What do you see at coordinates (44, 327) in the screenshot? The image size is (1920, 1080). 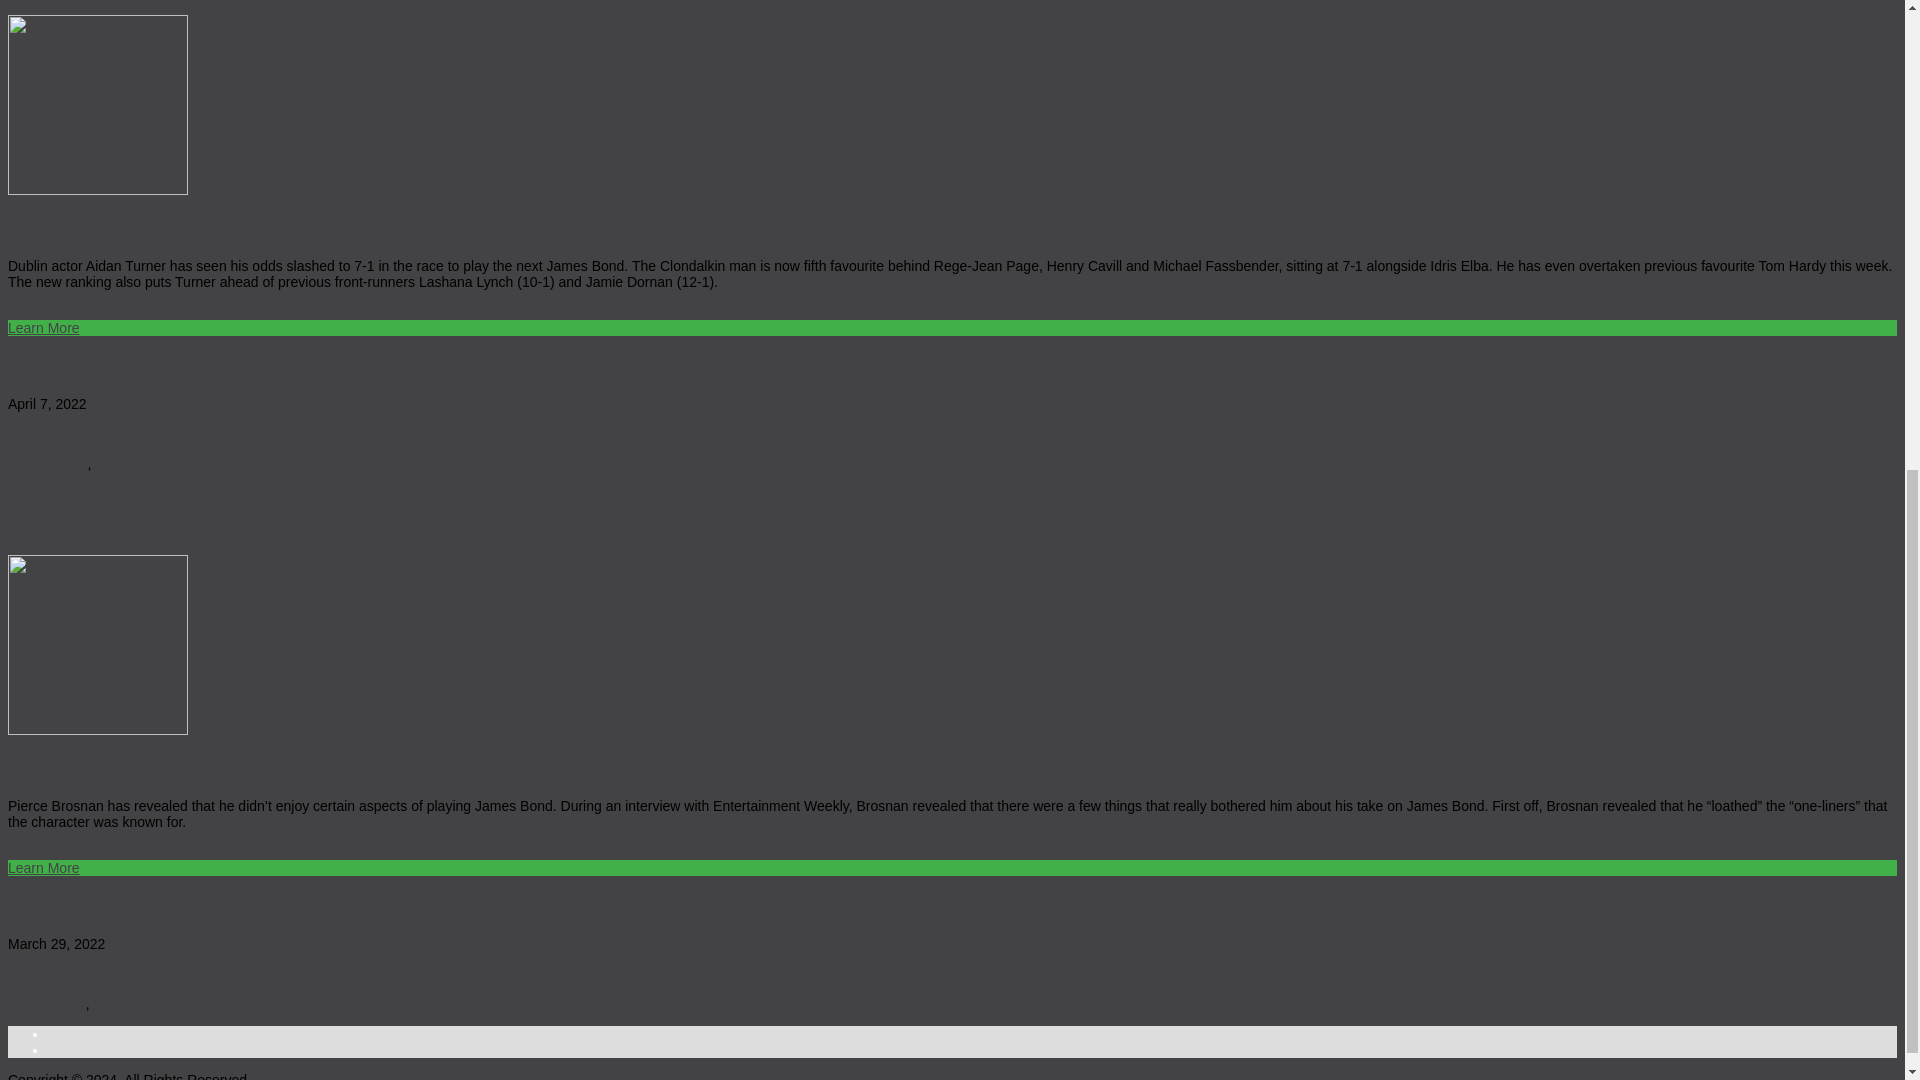 I see `Learn More` at bounding box center [44, 327].